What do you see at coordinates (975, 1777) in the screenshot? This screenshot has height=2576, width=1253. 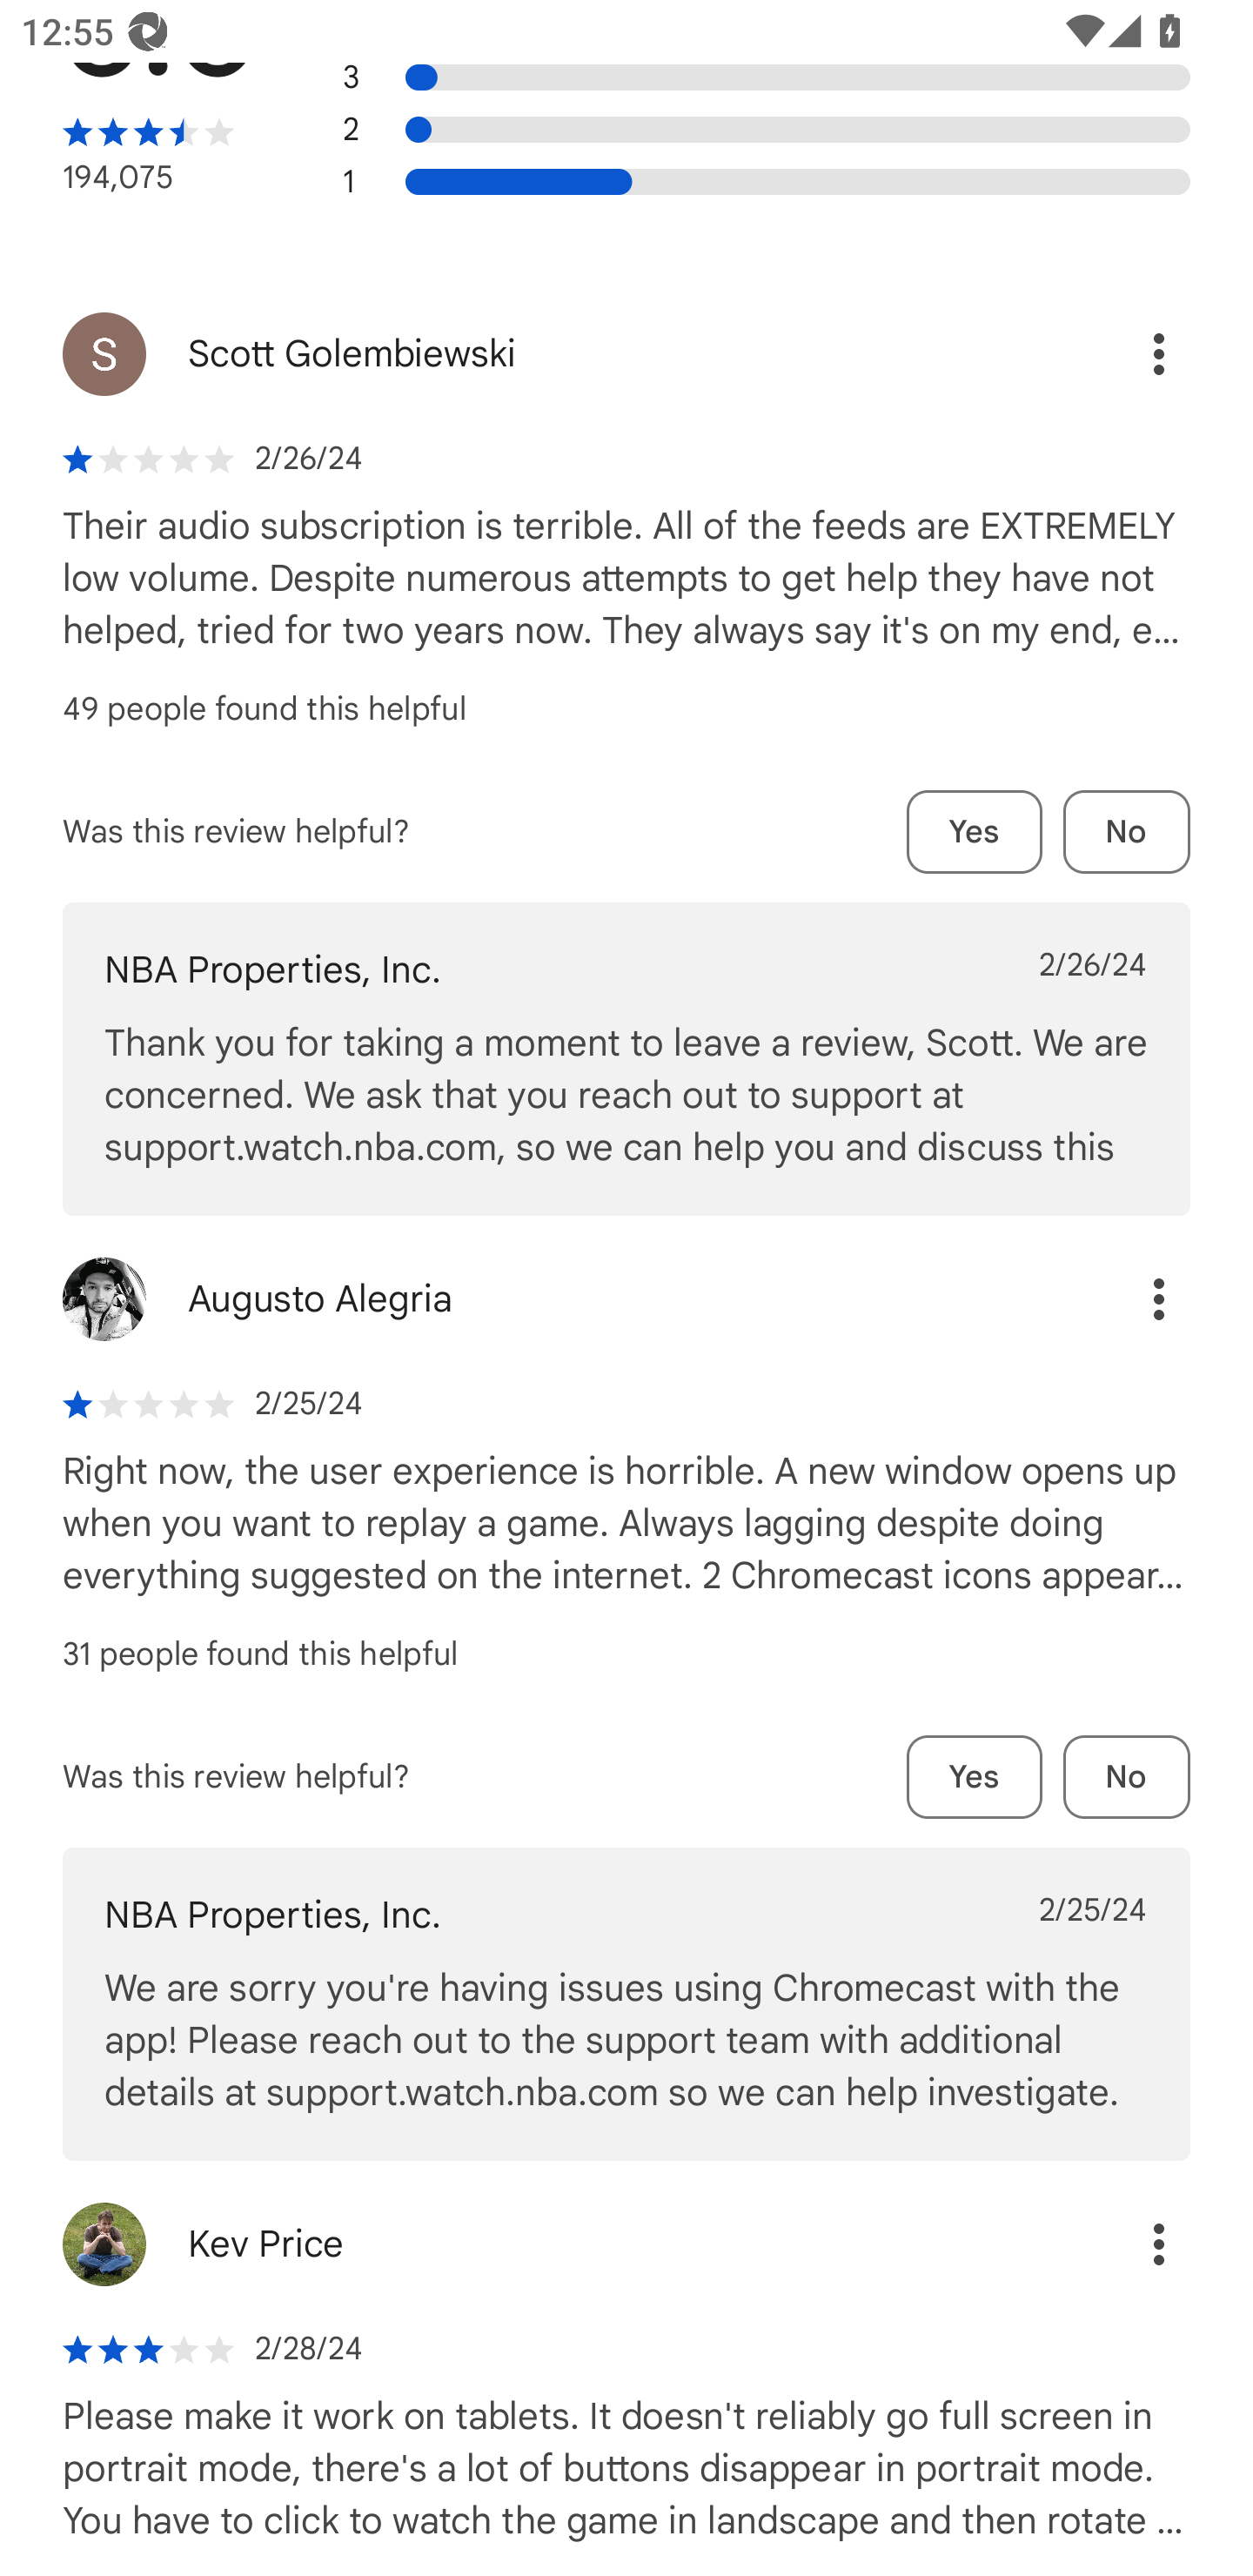 I see `Yes` at bounding box center [975, 1777].